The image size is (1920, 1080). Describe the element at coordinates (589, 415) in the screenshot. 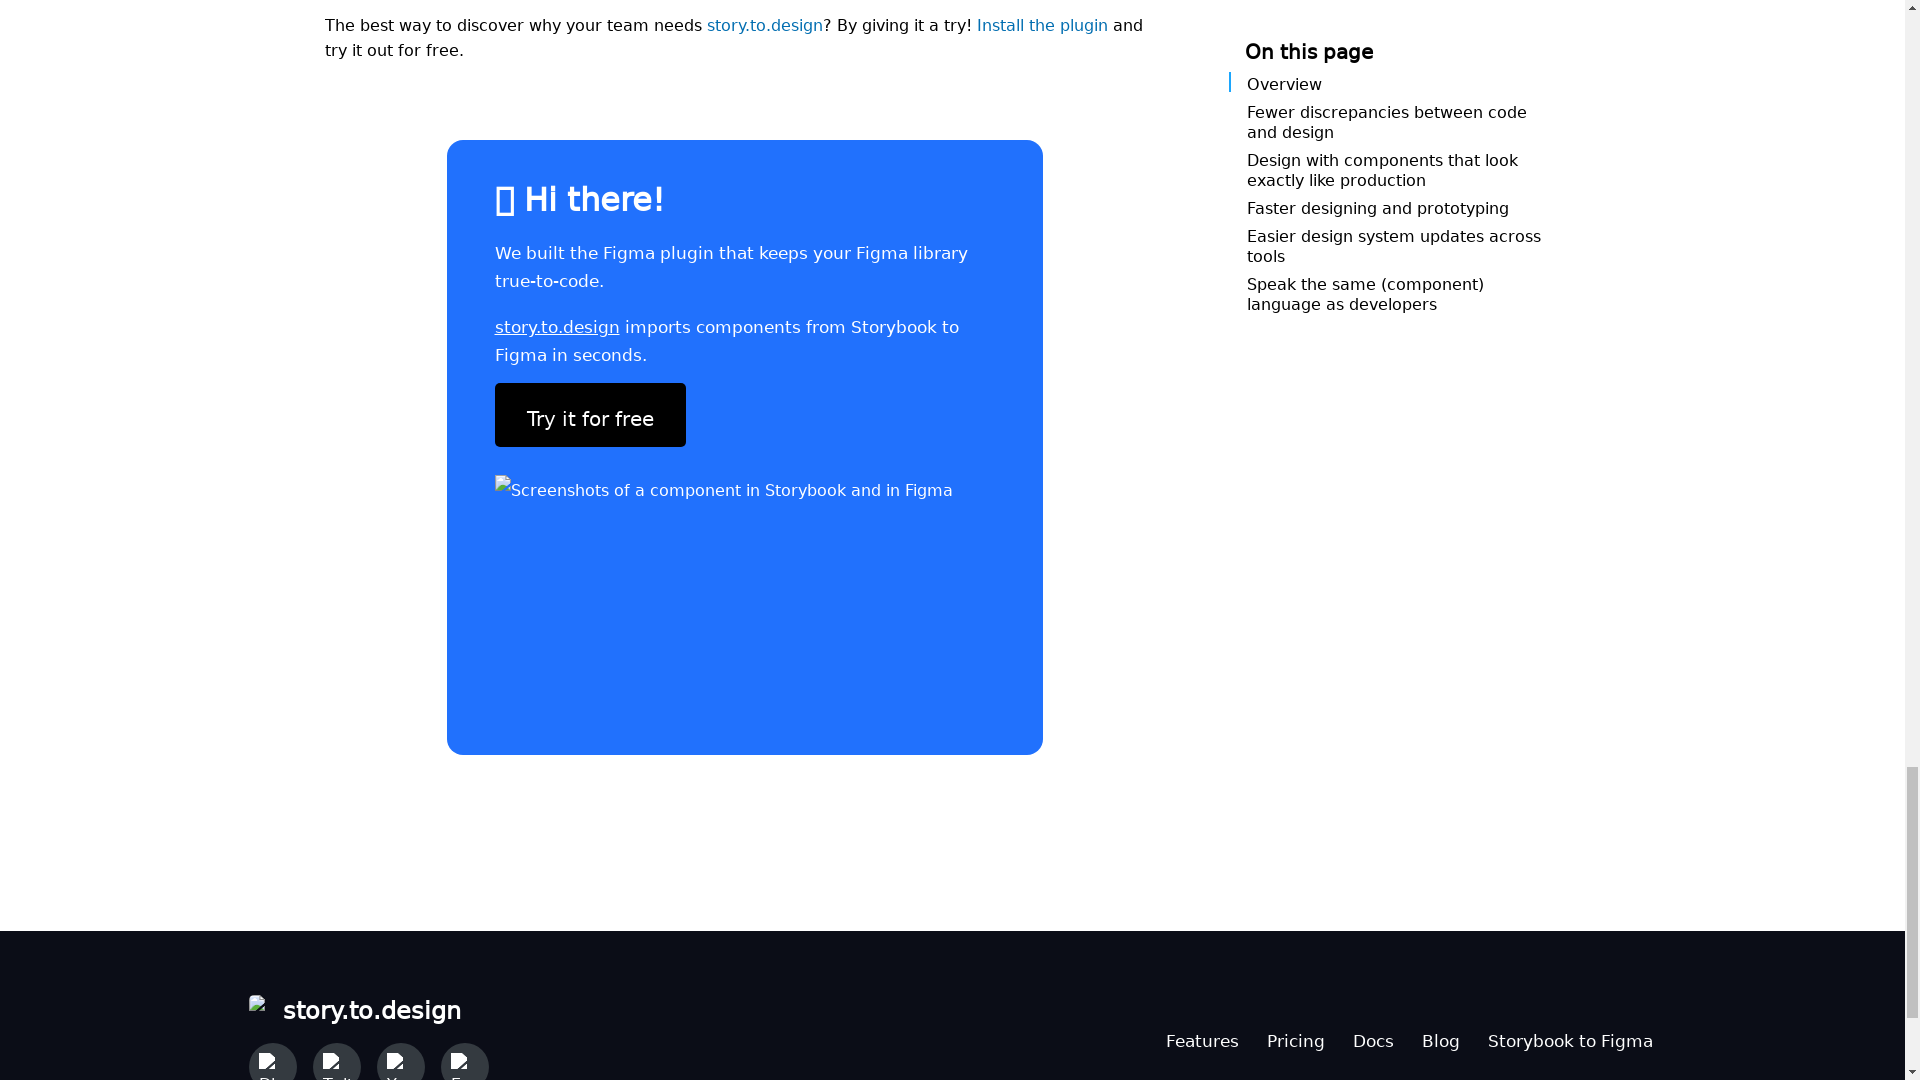

I see `Try it for free` at that location.